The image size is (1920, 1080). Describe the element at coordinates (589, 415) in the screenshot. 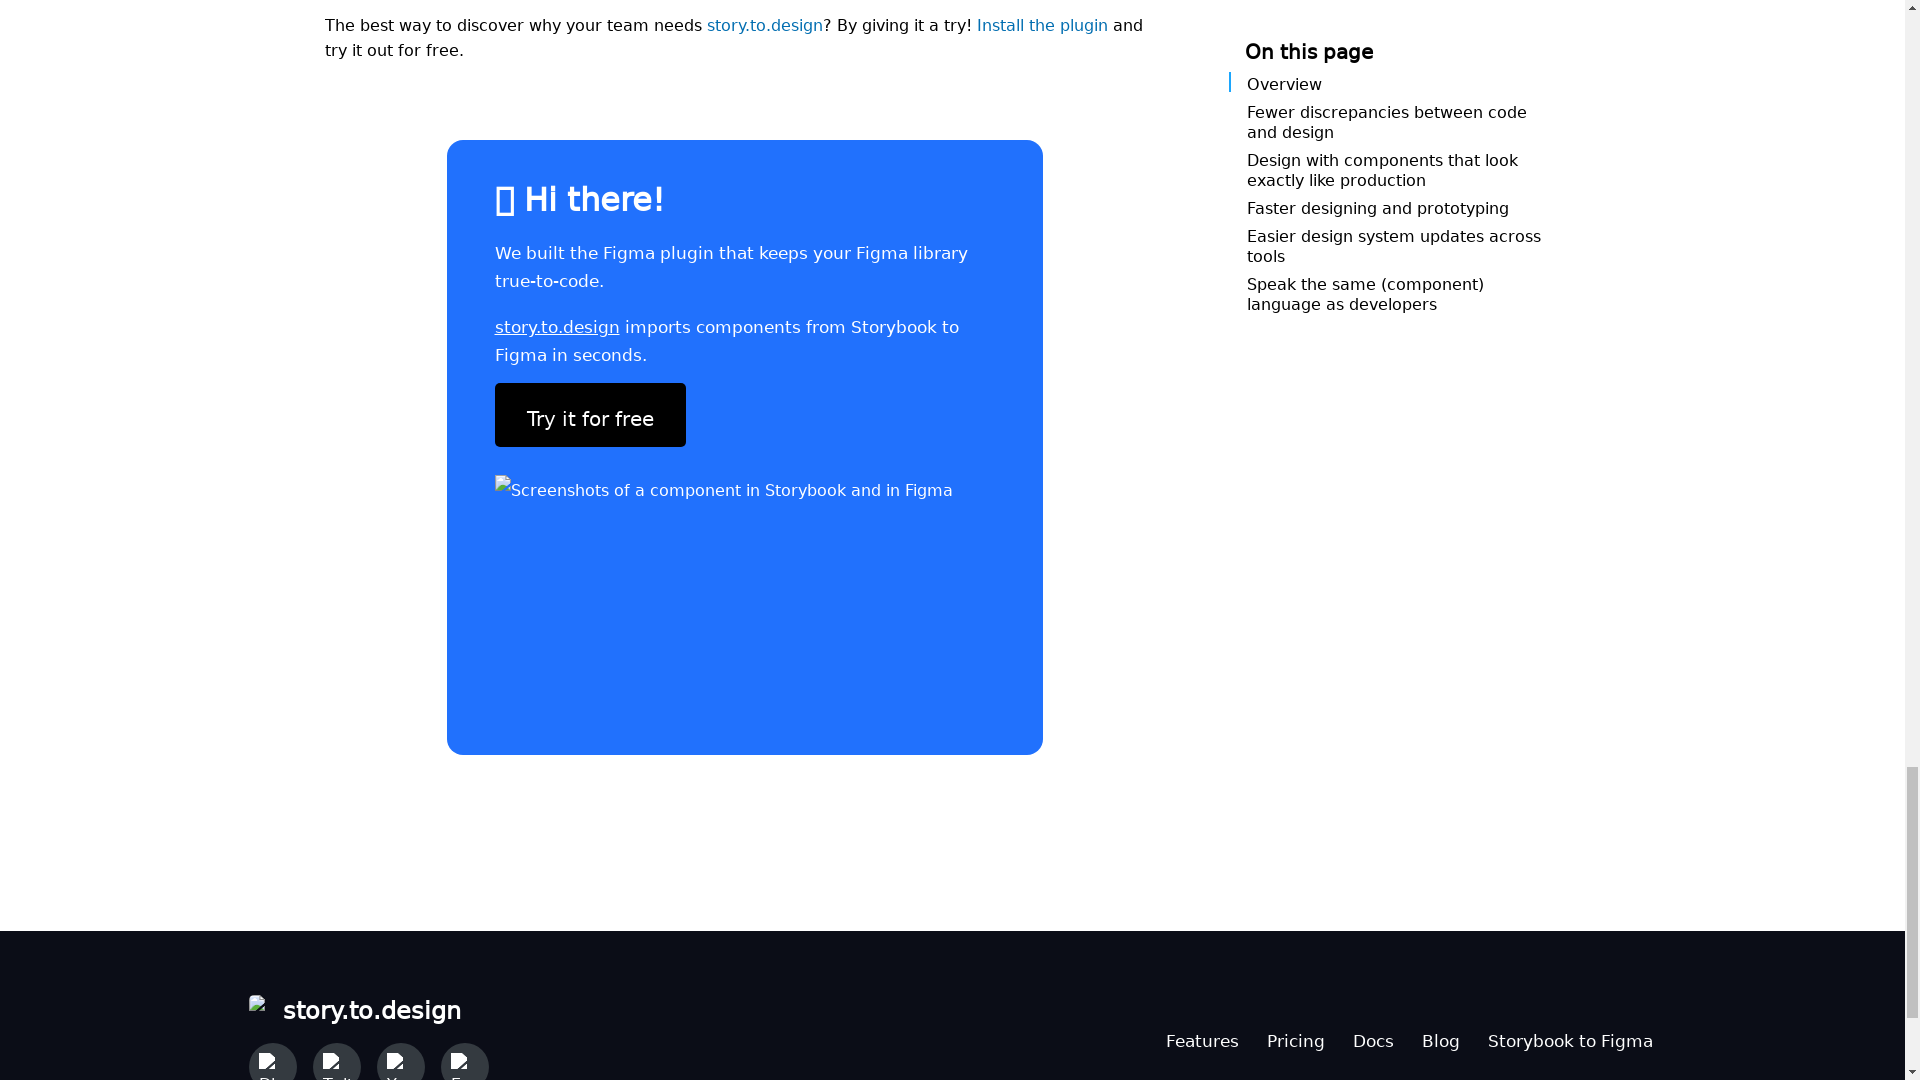

I see `Try it for free` at that location.